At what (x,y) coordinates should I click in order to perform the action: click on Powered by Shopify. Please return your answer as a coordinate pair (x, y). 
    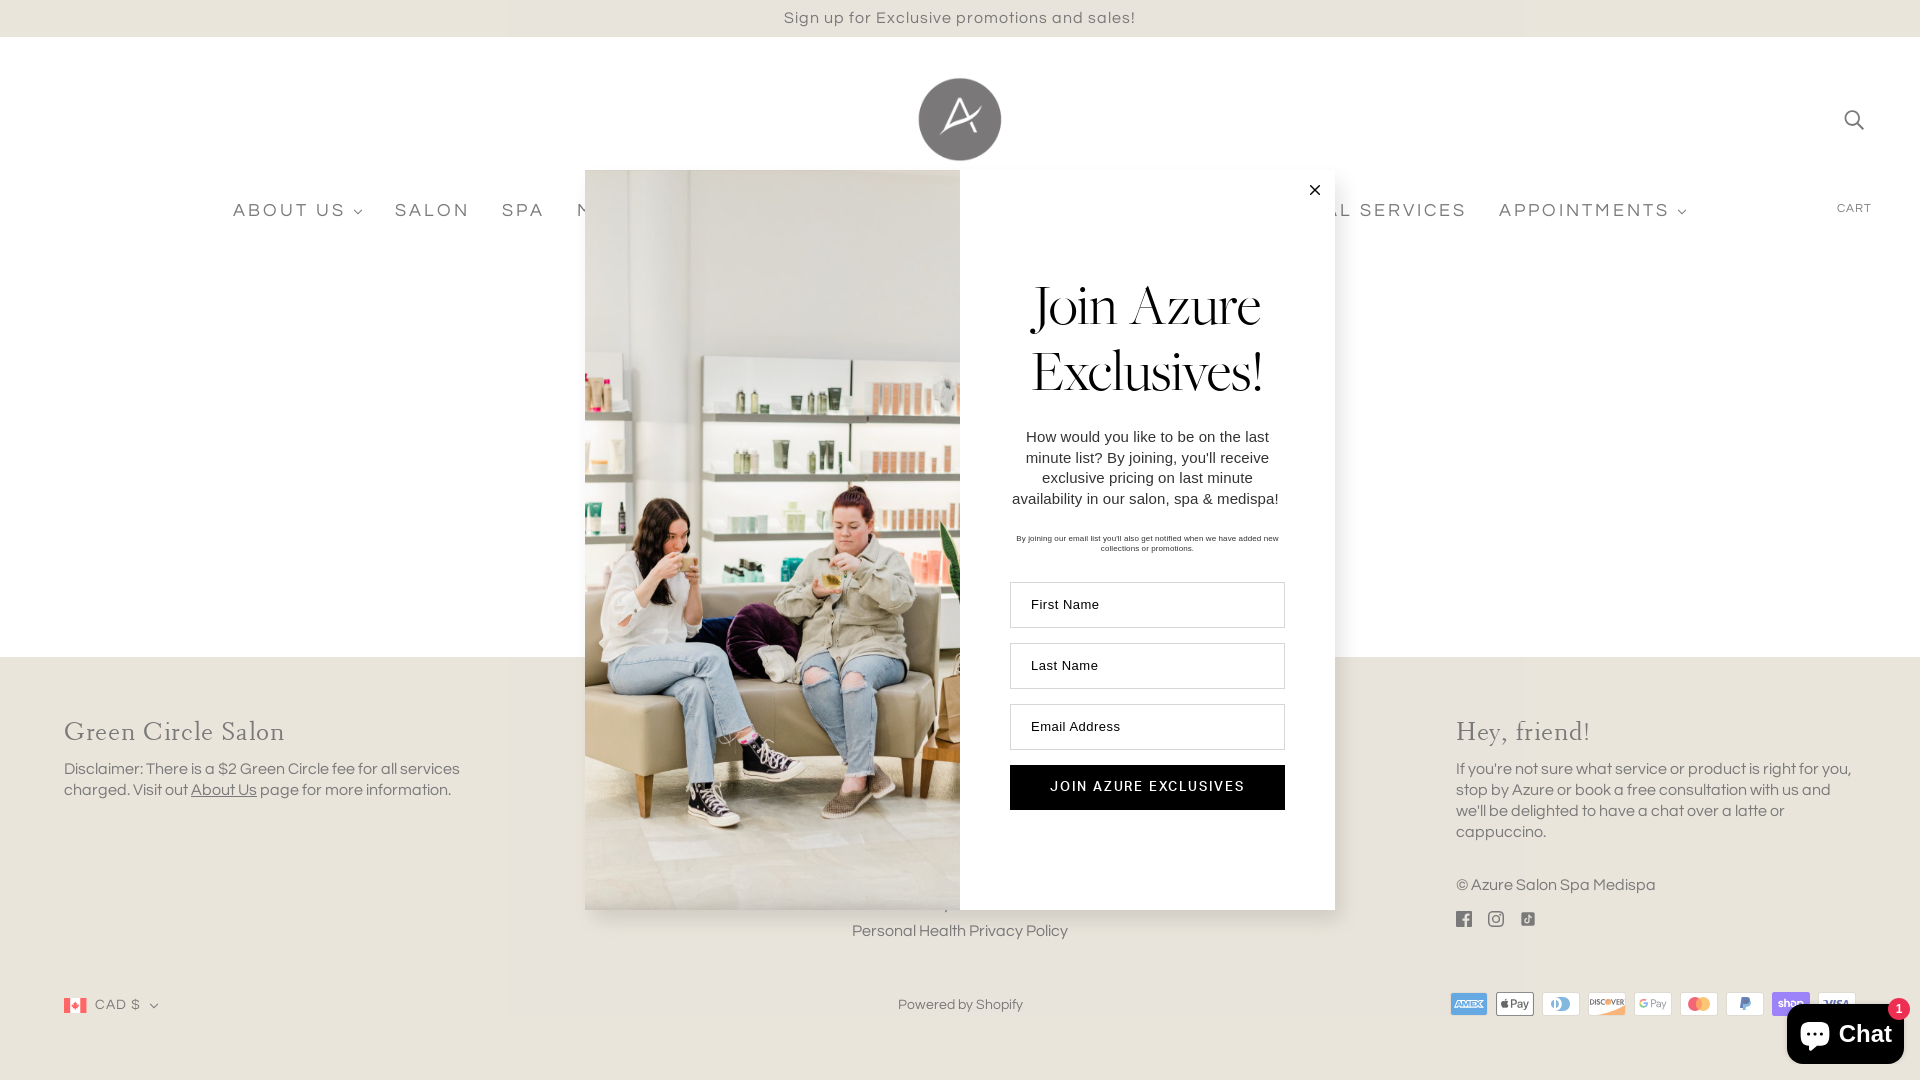
    Looking at the image, I should click on (960, 1005).